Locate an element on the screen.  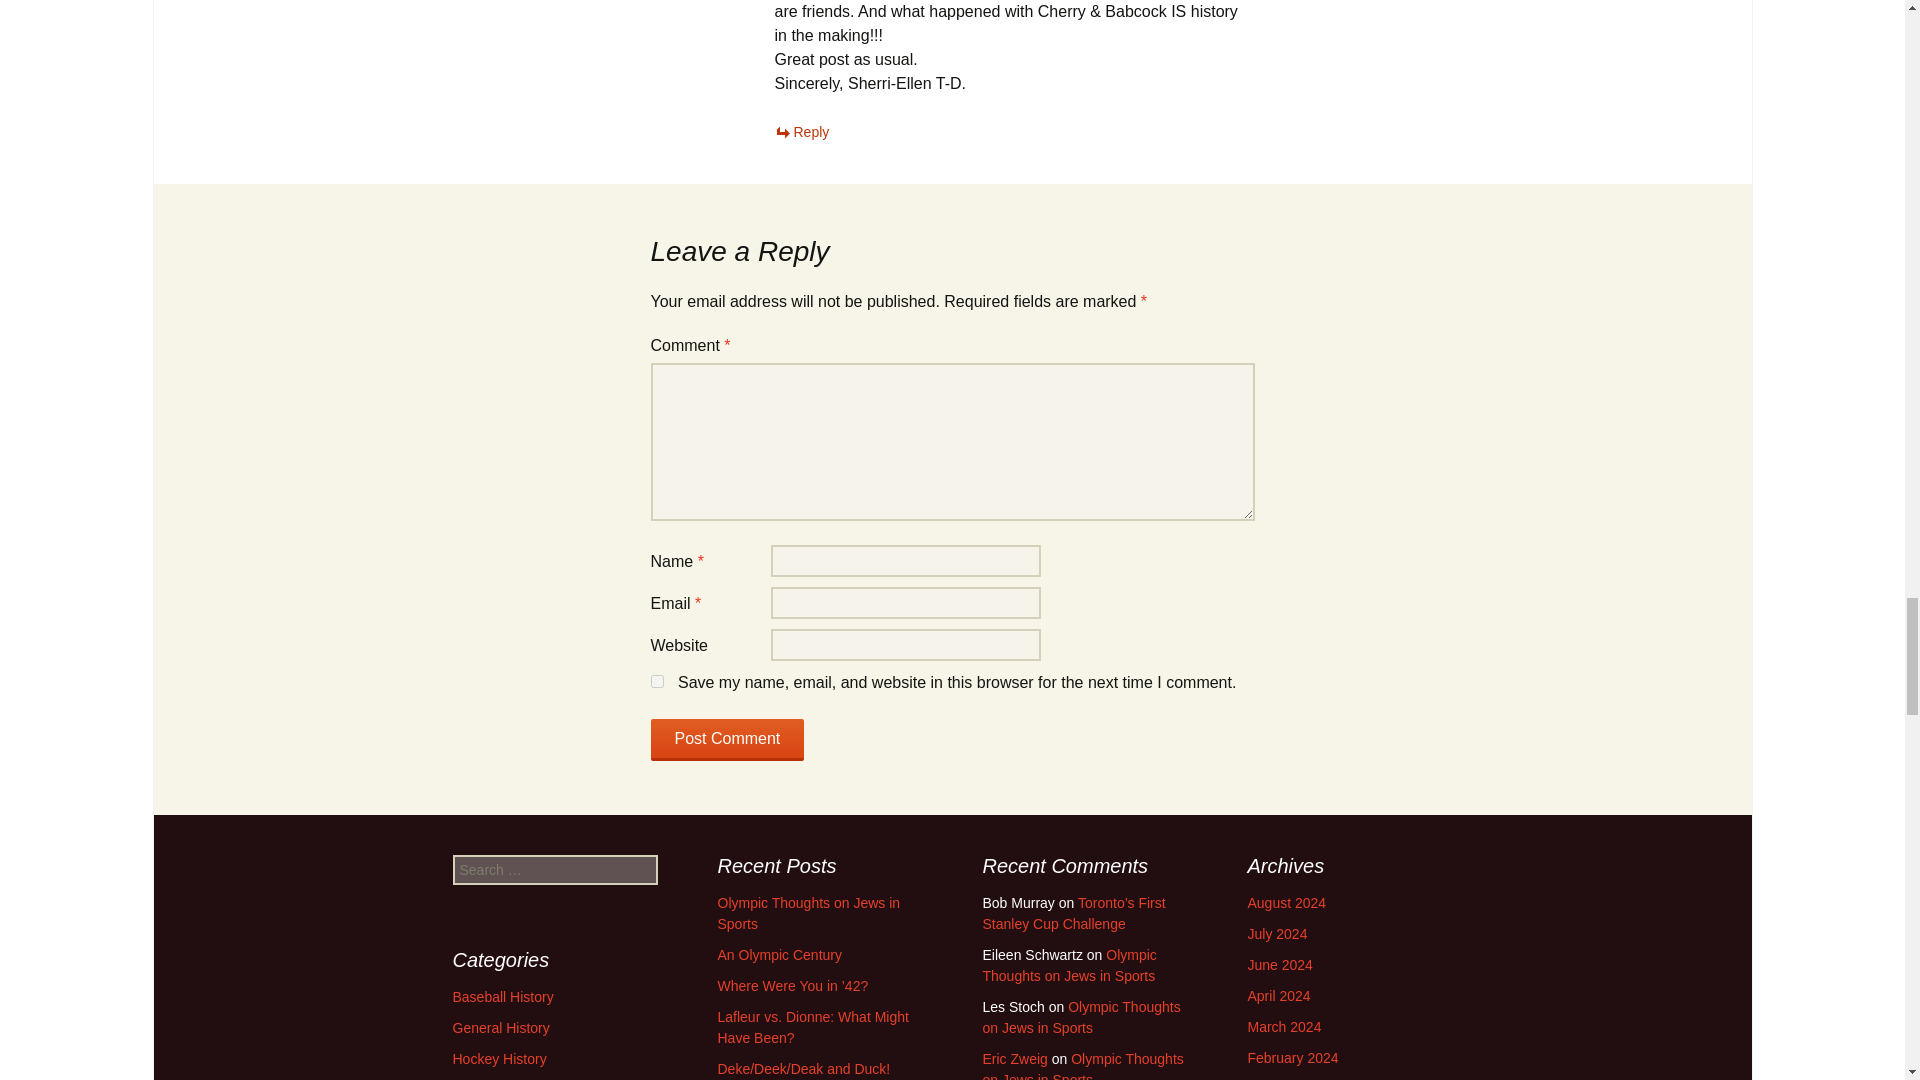
yes is located at coordinates (656, 681).